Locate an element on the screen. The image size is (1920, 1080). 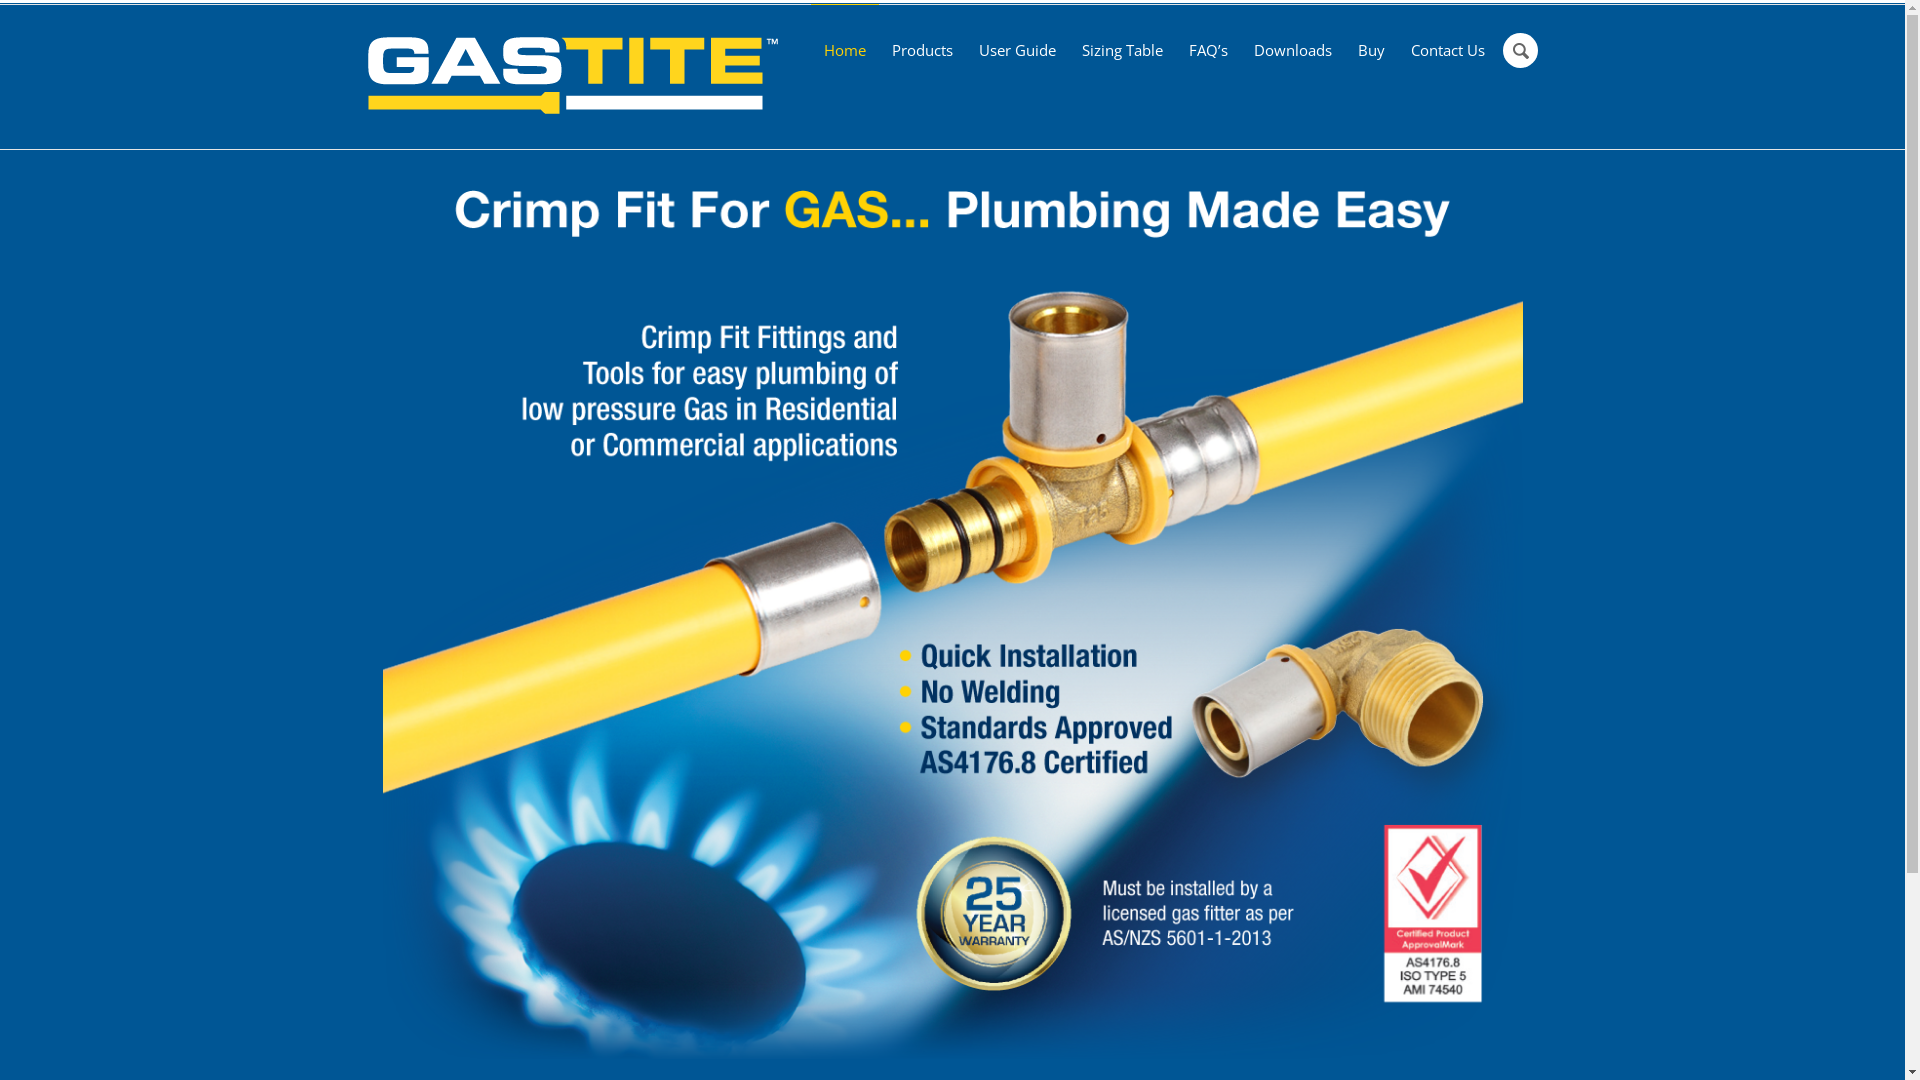
Home is located at coordinates (844, 45).